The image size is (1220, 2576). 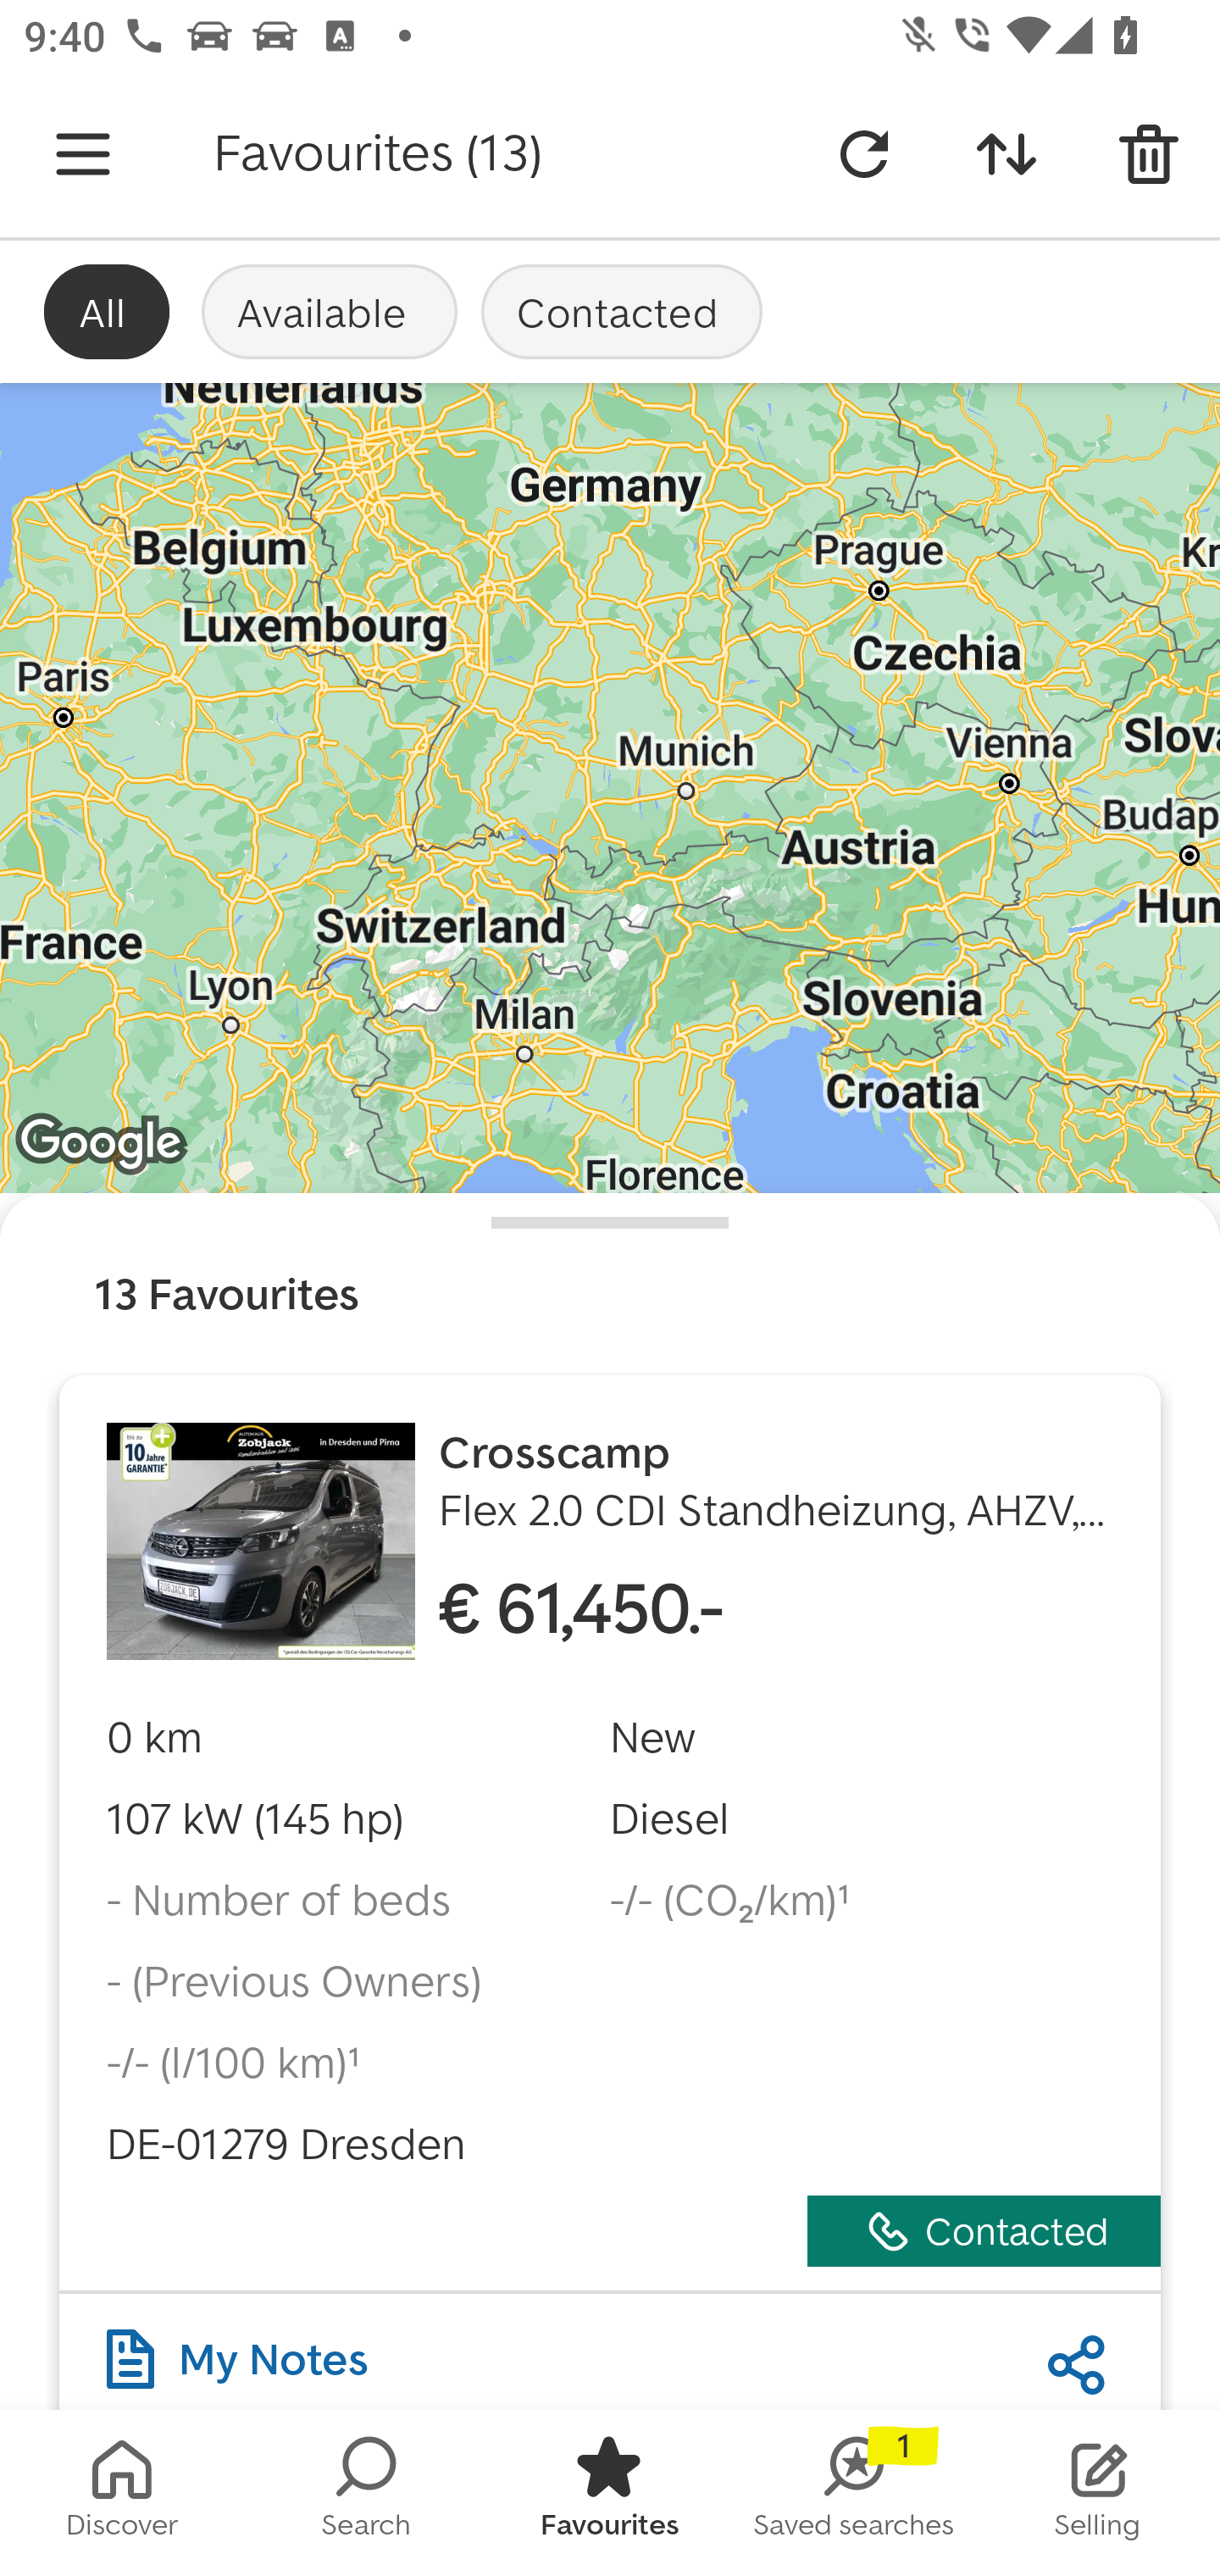 What do you see at coordinates (1006, 154) in the screenshot?
I see `Sort` at bounding box center [1006, 154].